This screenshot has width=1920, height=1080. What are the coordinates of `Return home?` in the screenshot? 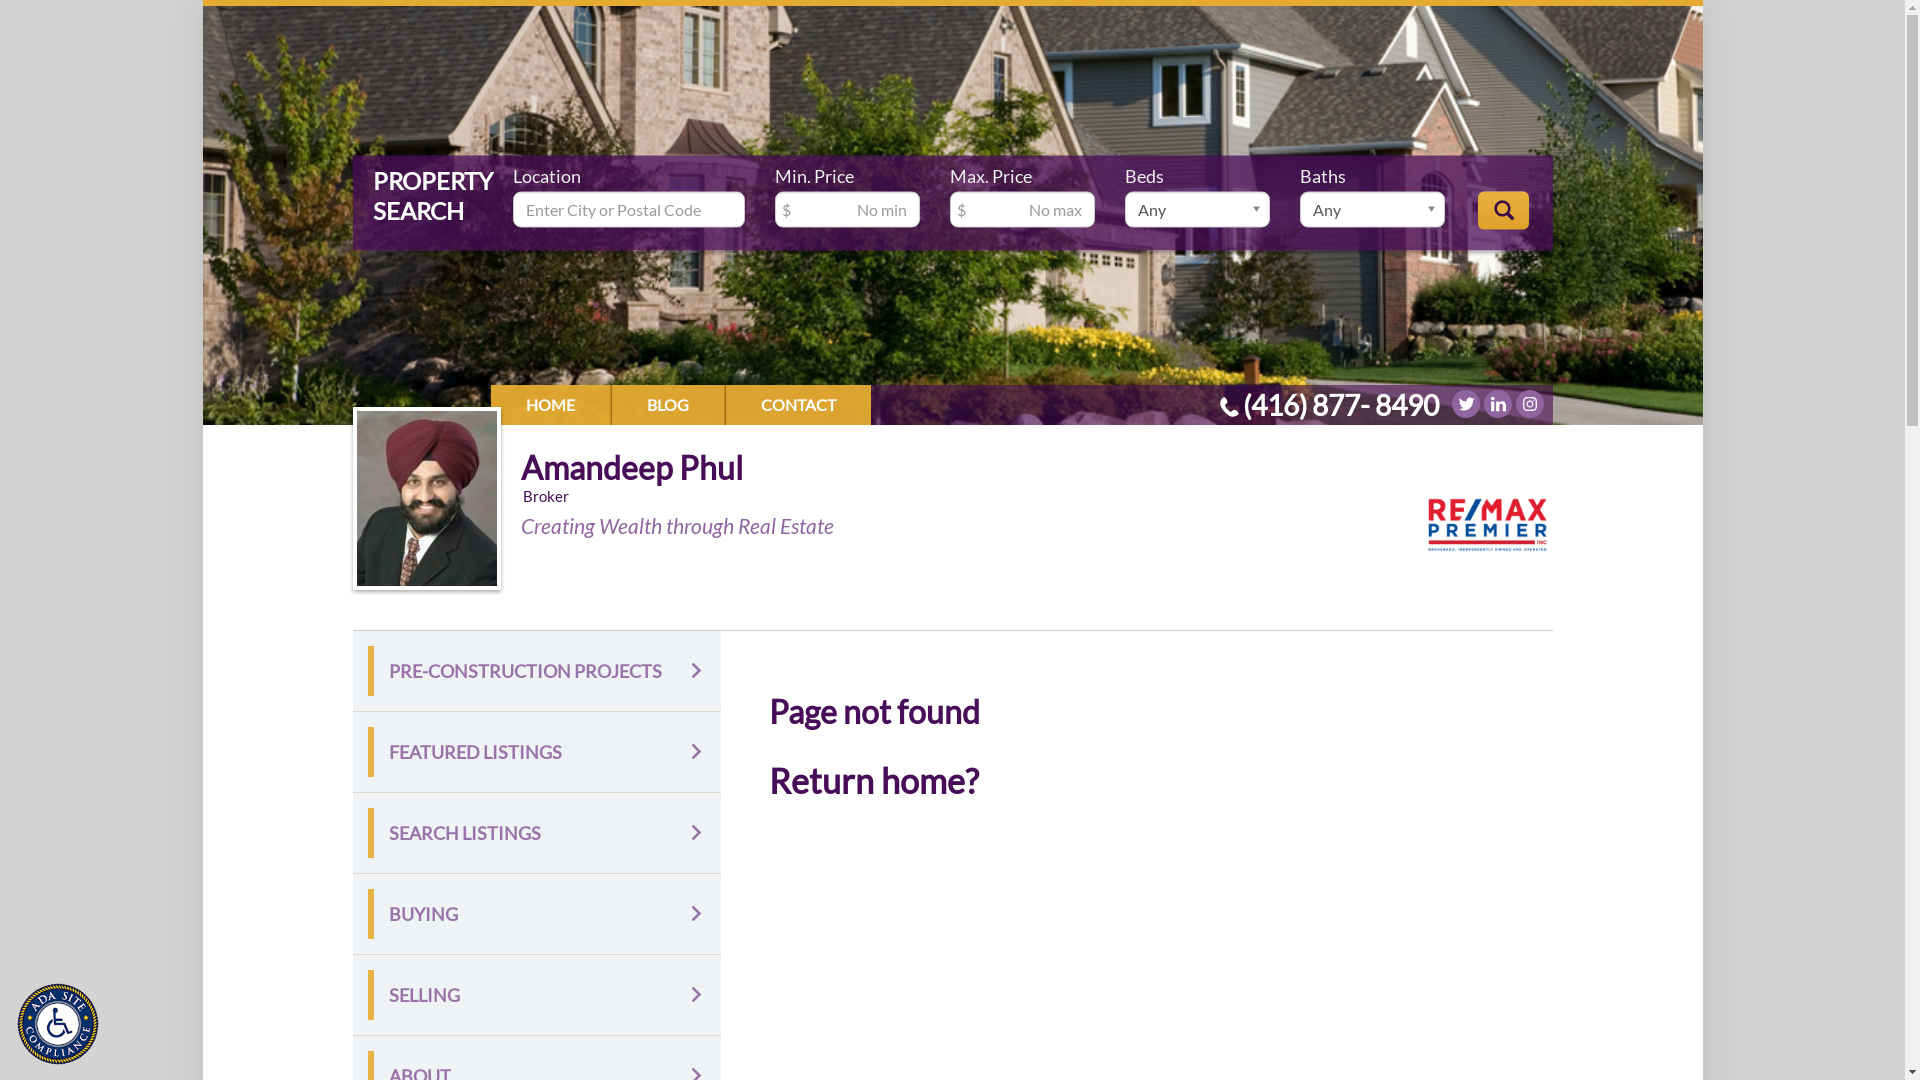 It's located at (874, 780).